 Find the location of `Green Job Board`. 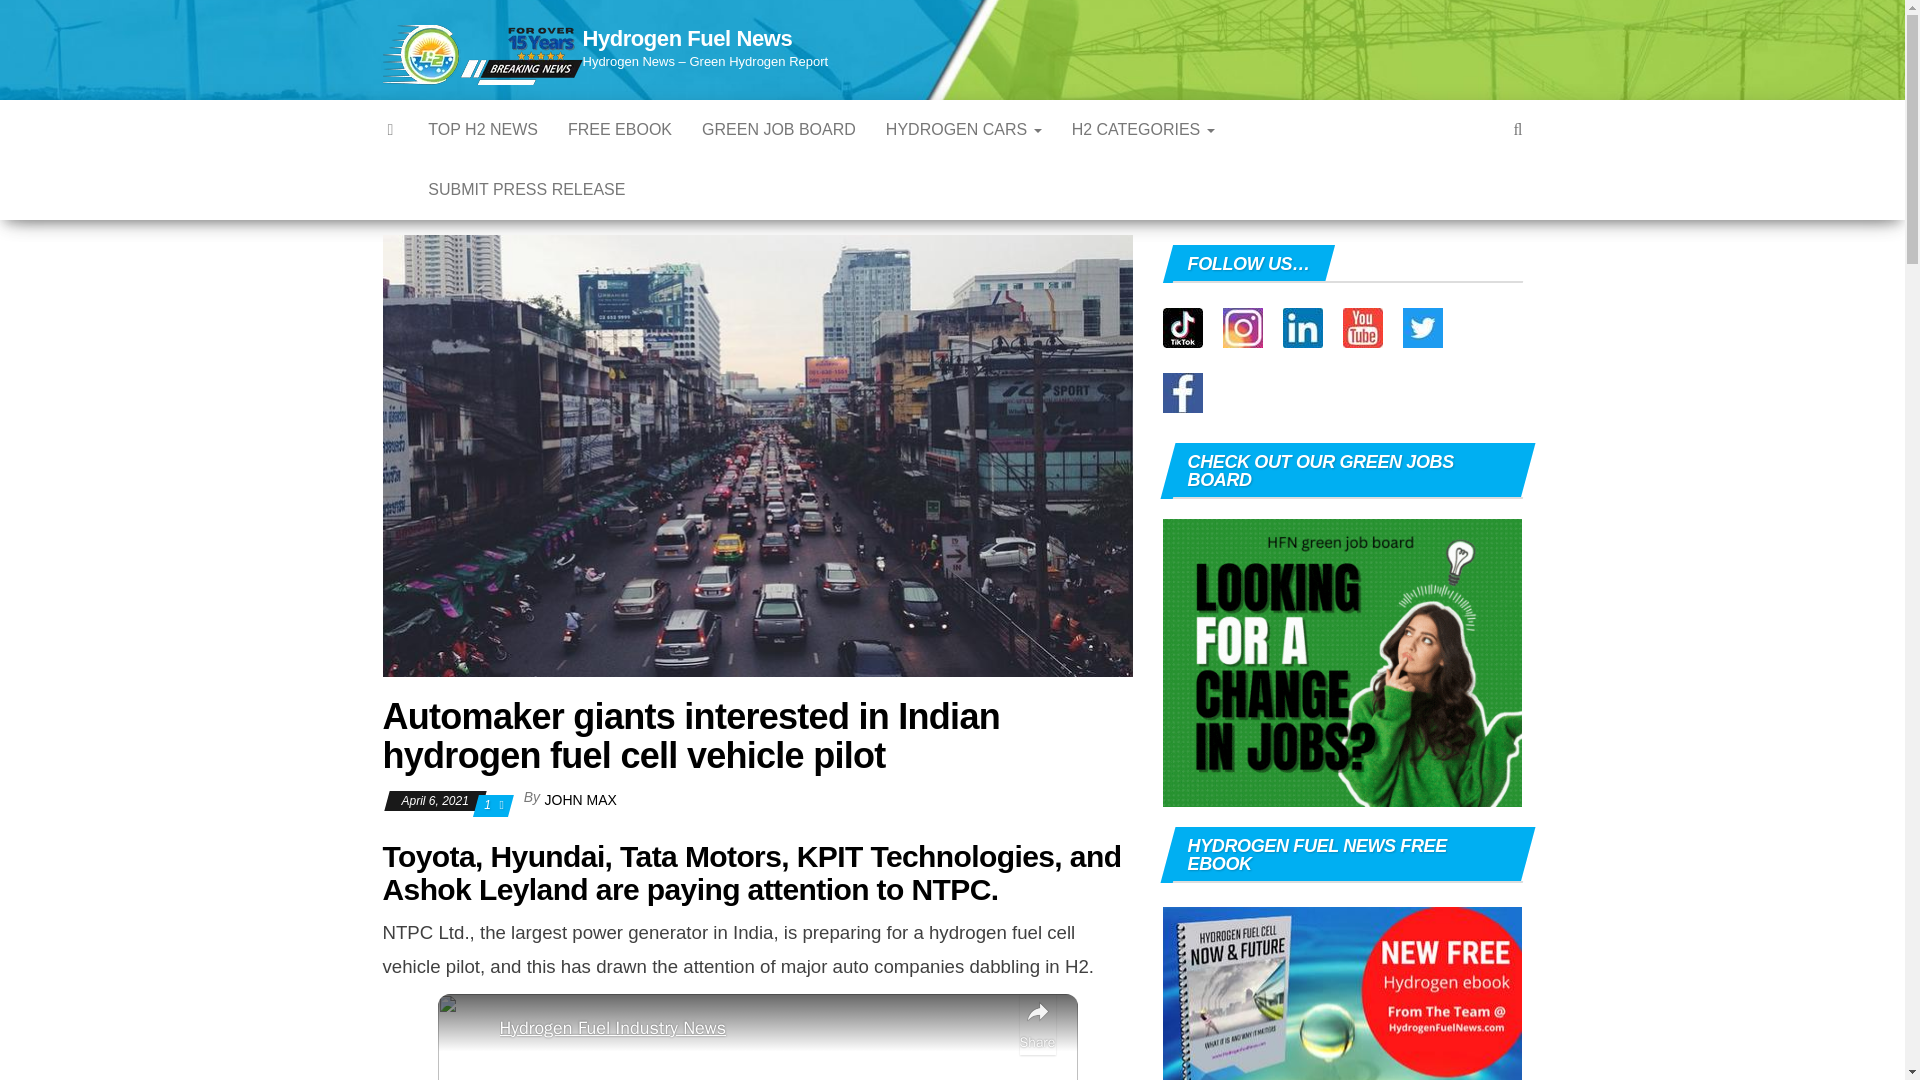

Green Job Board is located at coordinates (779, 130).